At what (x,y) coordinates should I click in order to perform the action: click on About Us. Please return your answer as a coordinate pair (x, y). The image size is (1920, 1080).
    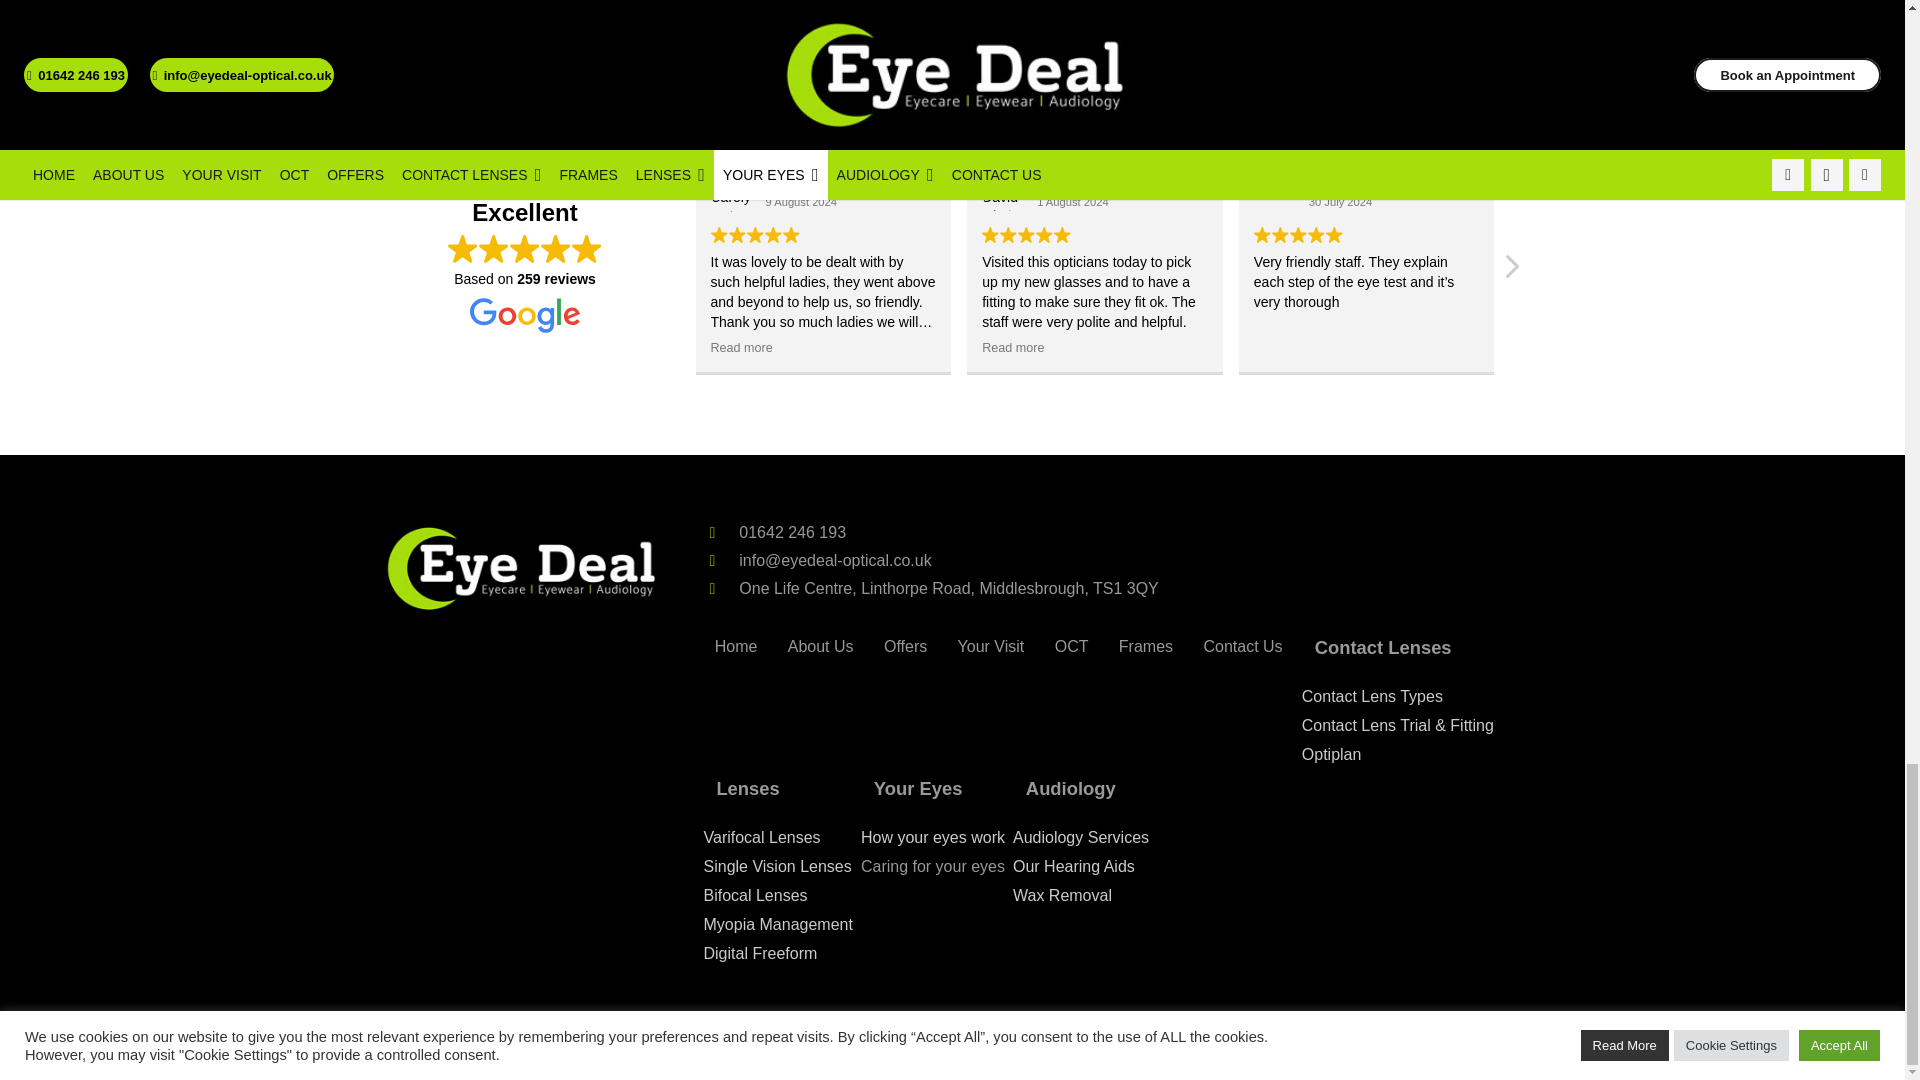
    Looking at the image, I should click on (821, 646).